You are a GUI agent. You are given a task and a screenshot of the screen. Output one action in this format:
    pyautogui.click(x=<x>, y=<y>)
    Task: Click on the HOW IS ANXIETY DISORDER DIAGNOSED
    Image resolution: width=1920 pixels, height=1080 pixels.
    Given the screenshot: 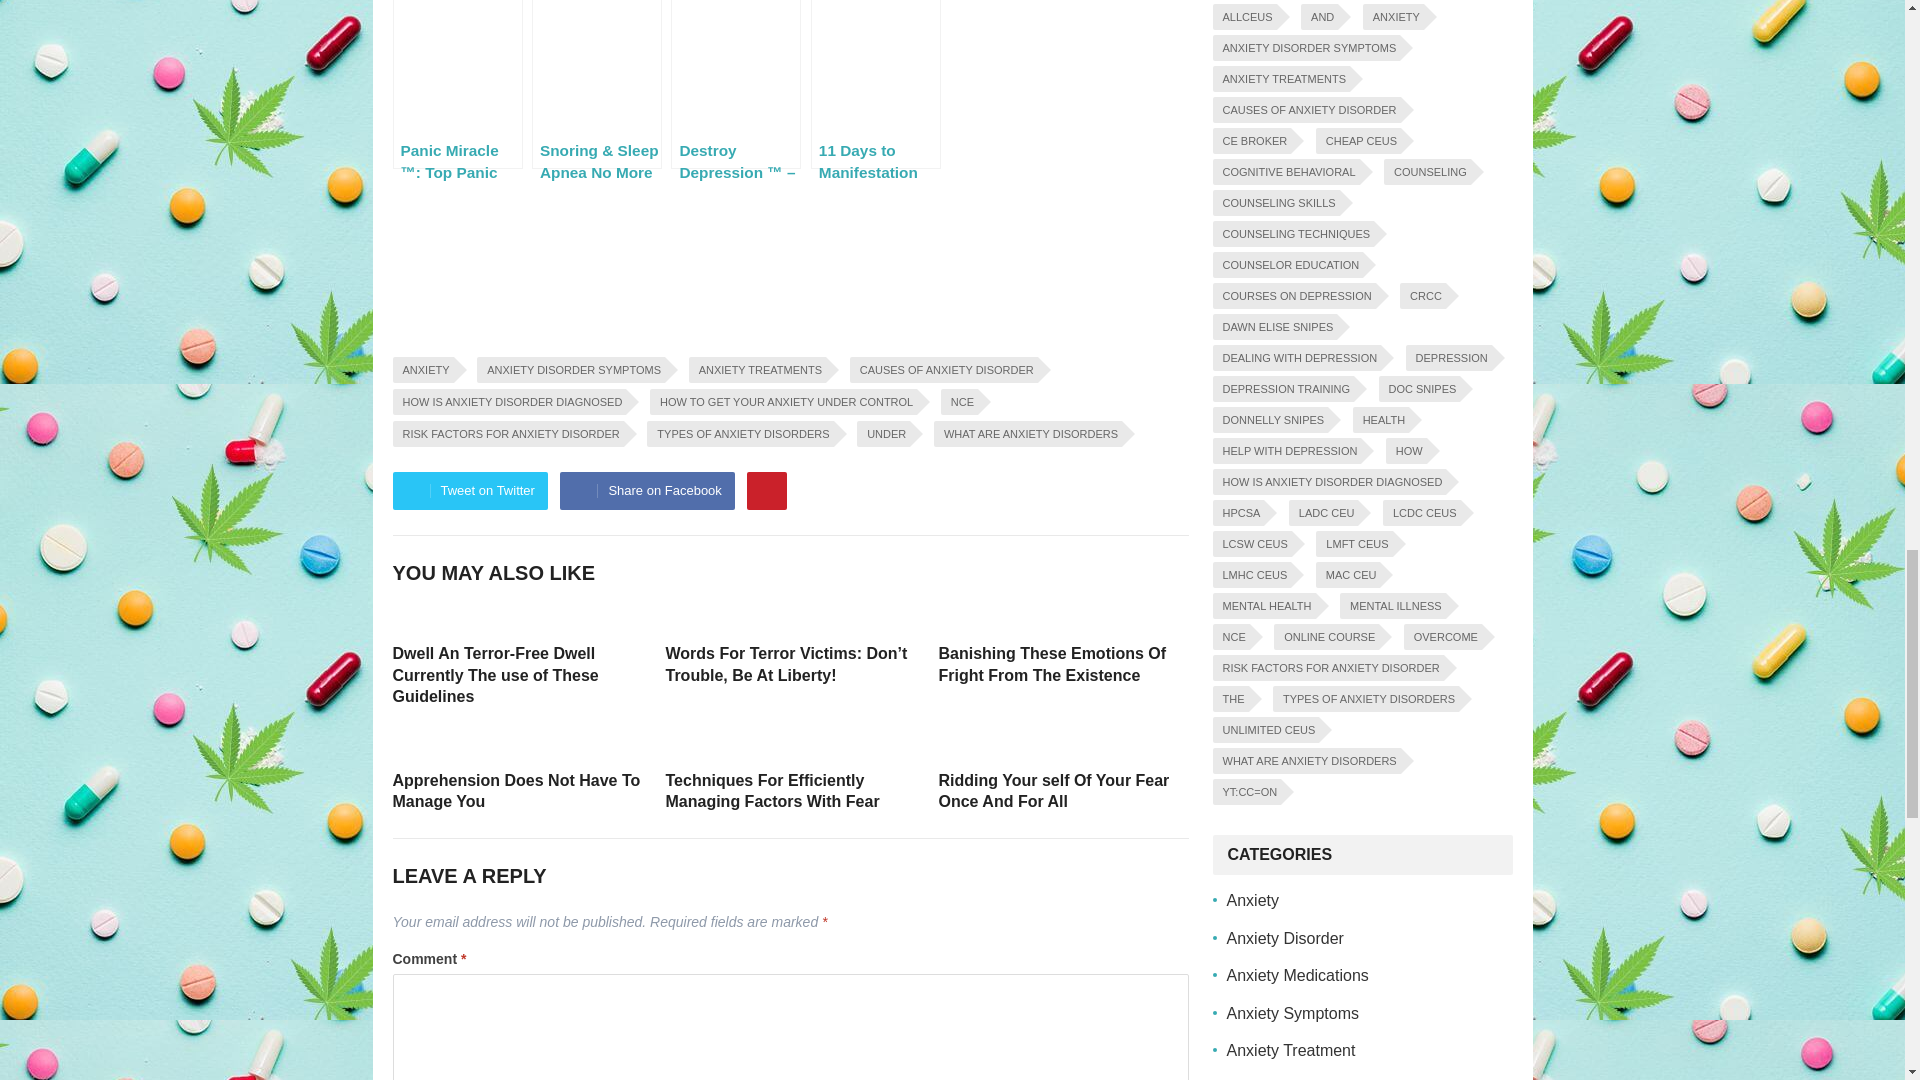 What is the action you would take?
    pyautogui.click(x=508, y=401)
    